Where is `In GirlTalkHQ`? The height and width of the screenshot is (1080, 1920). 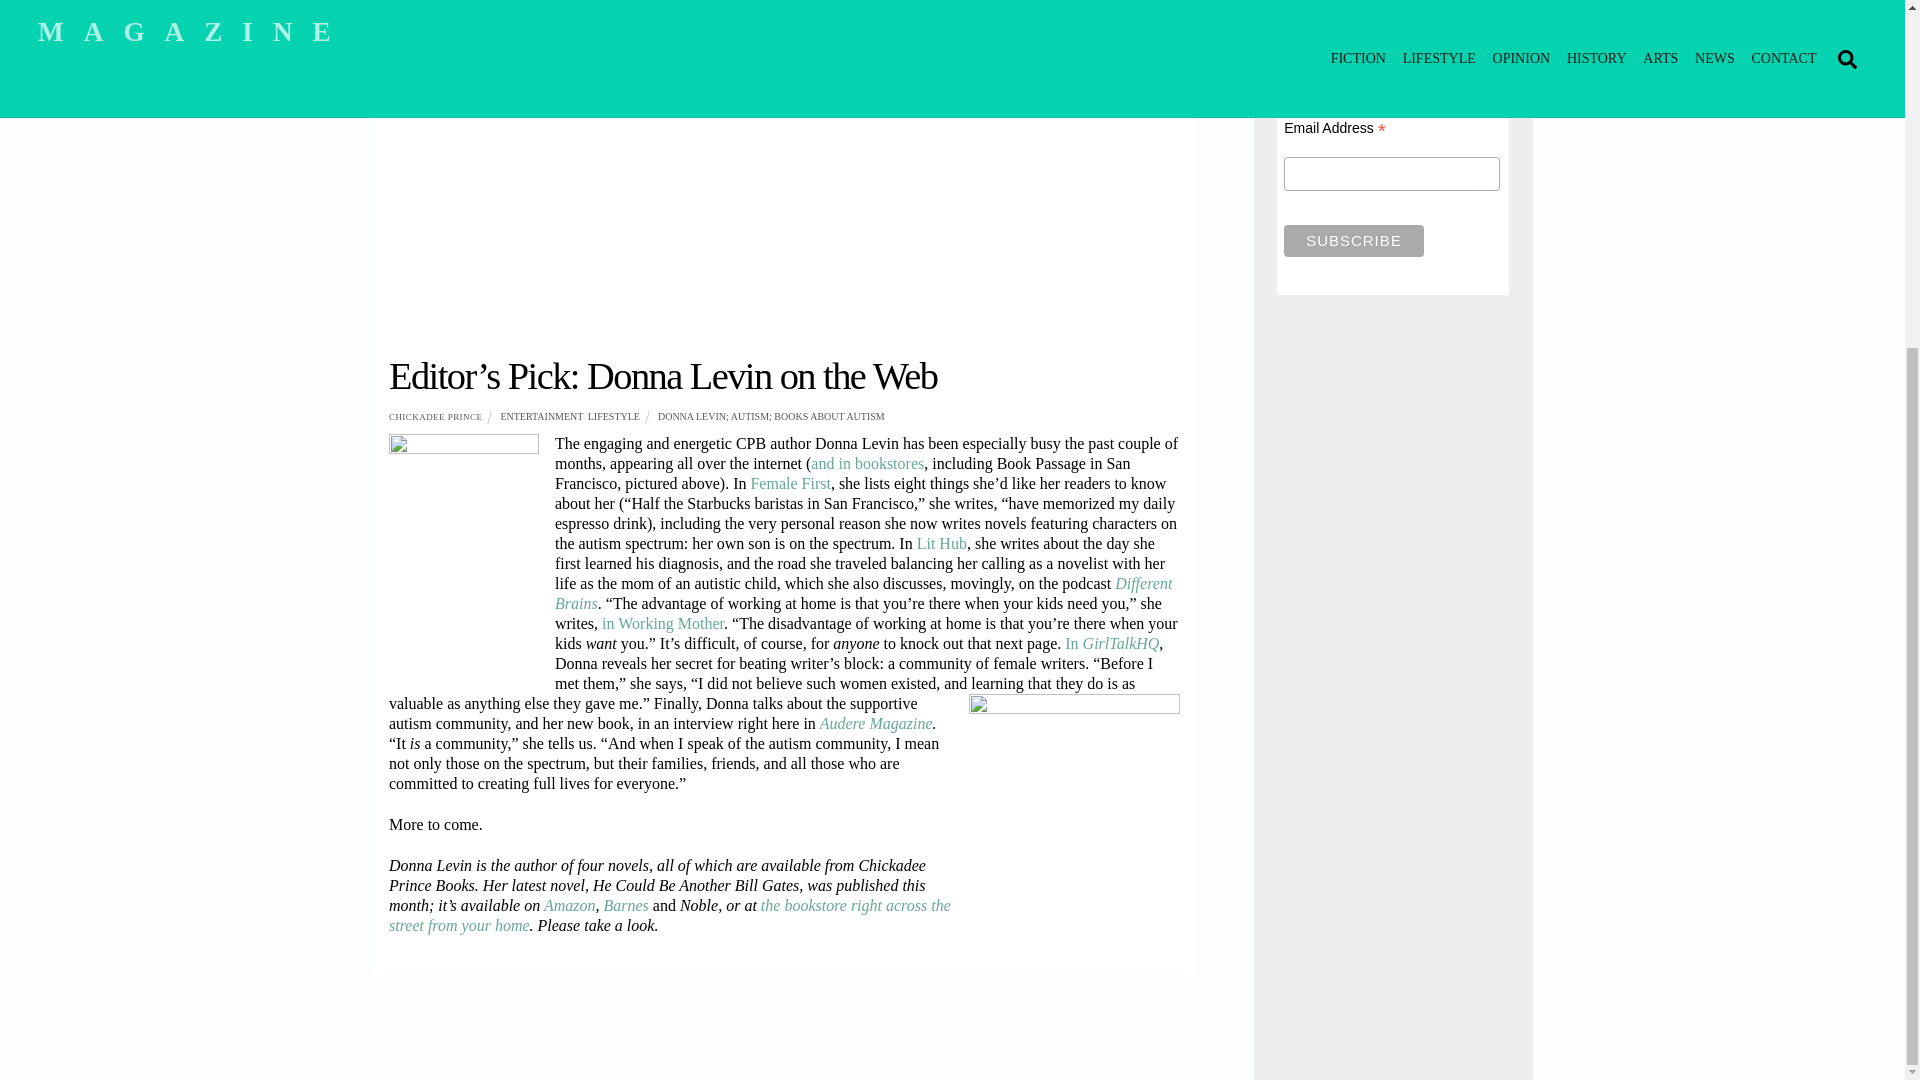
In GirlTalkHQ is located at coordinates (1112, 644).